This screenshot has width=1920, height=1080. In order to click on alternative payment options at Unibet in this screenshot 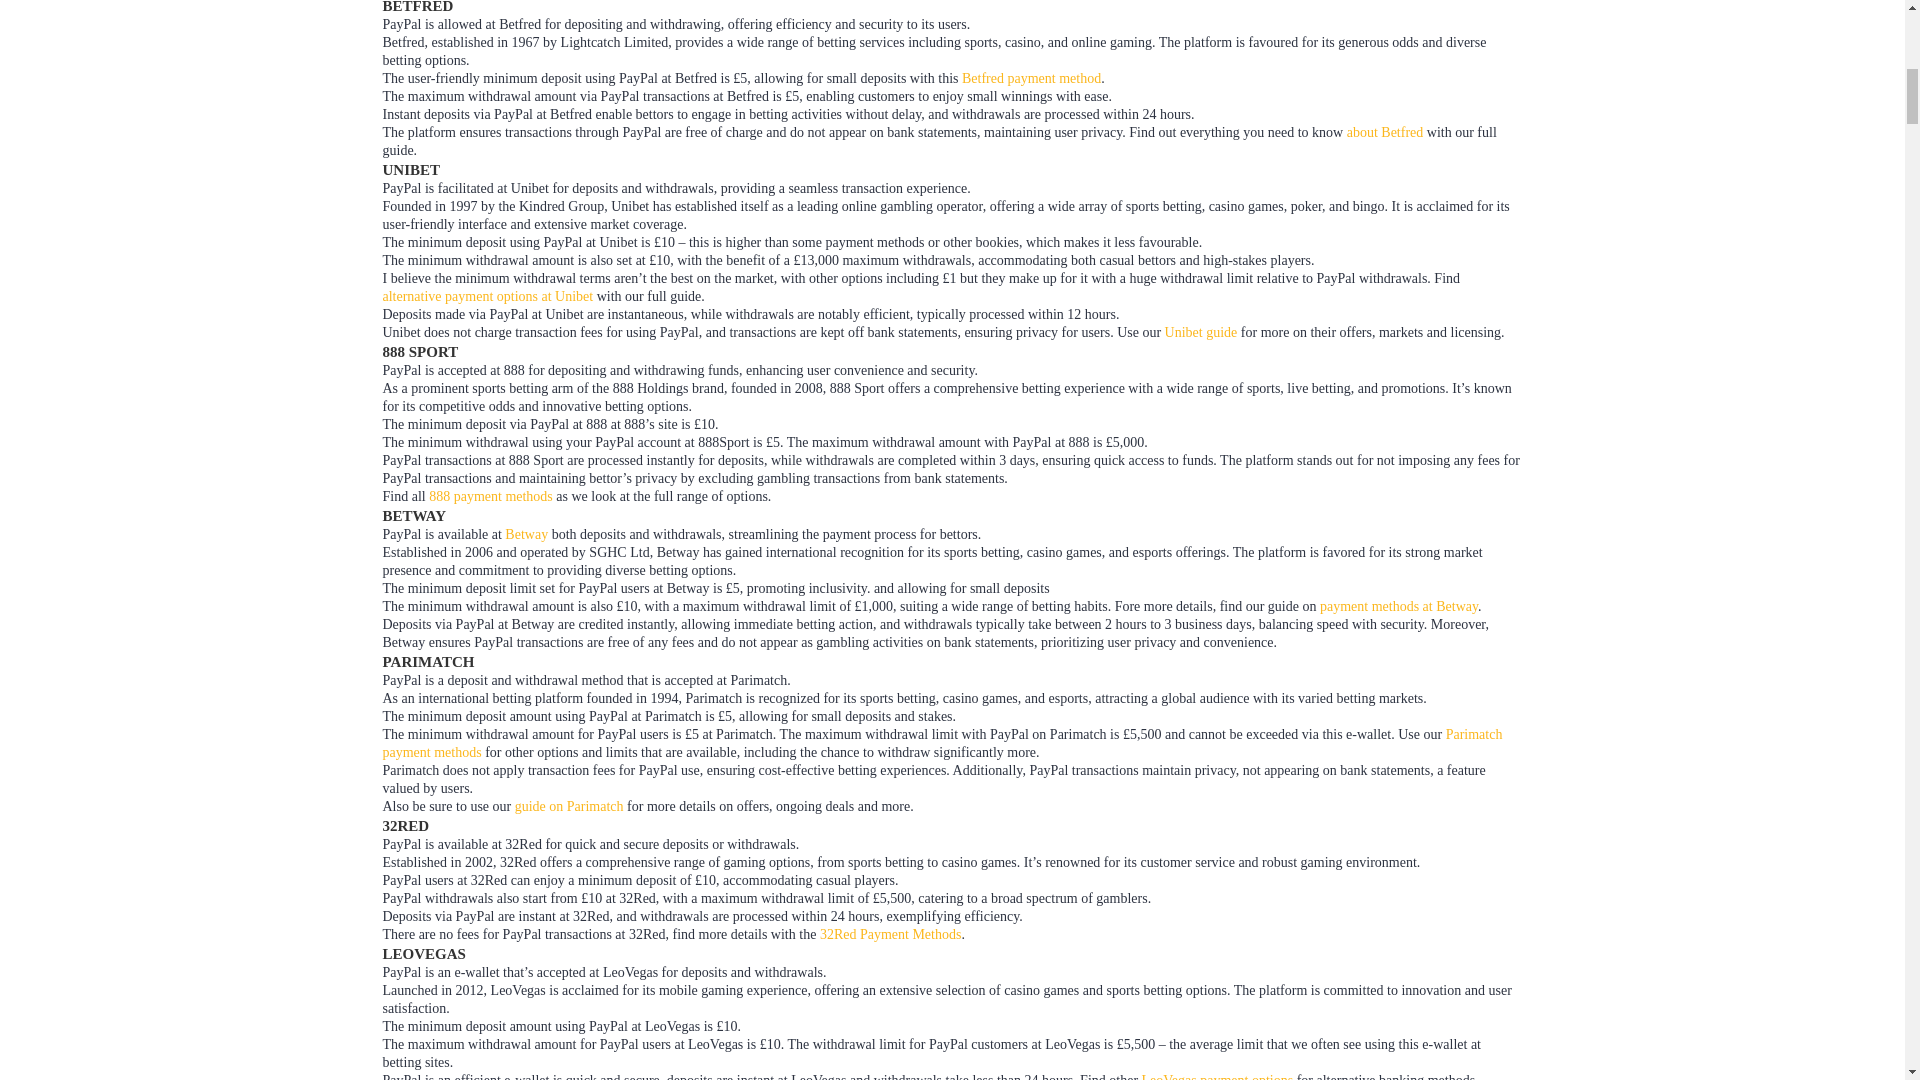, I will do `click(488, 296)`.